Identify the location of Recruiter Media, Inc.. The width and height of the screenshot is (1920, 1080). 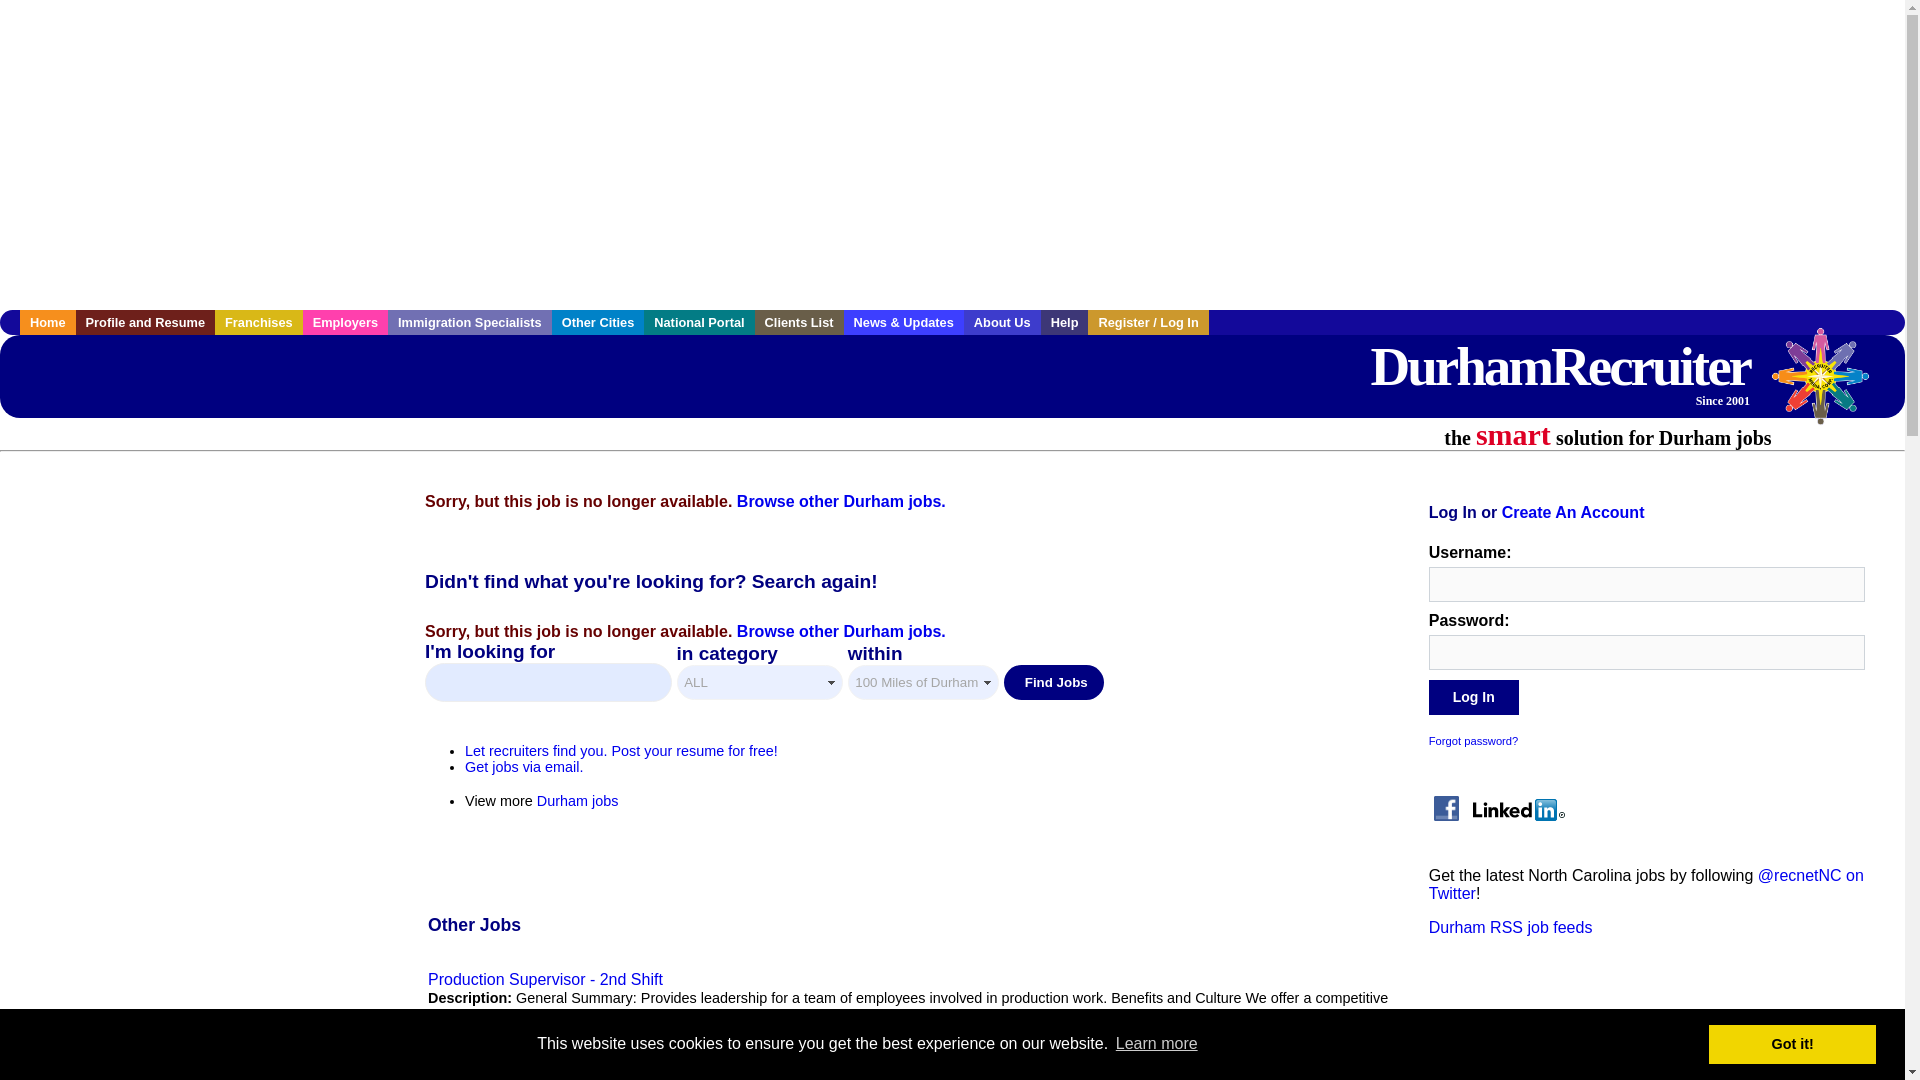
(1830, 386).